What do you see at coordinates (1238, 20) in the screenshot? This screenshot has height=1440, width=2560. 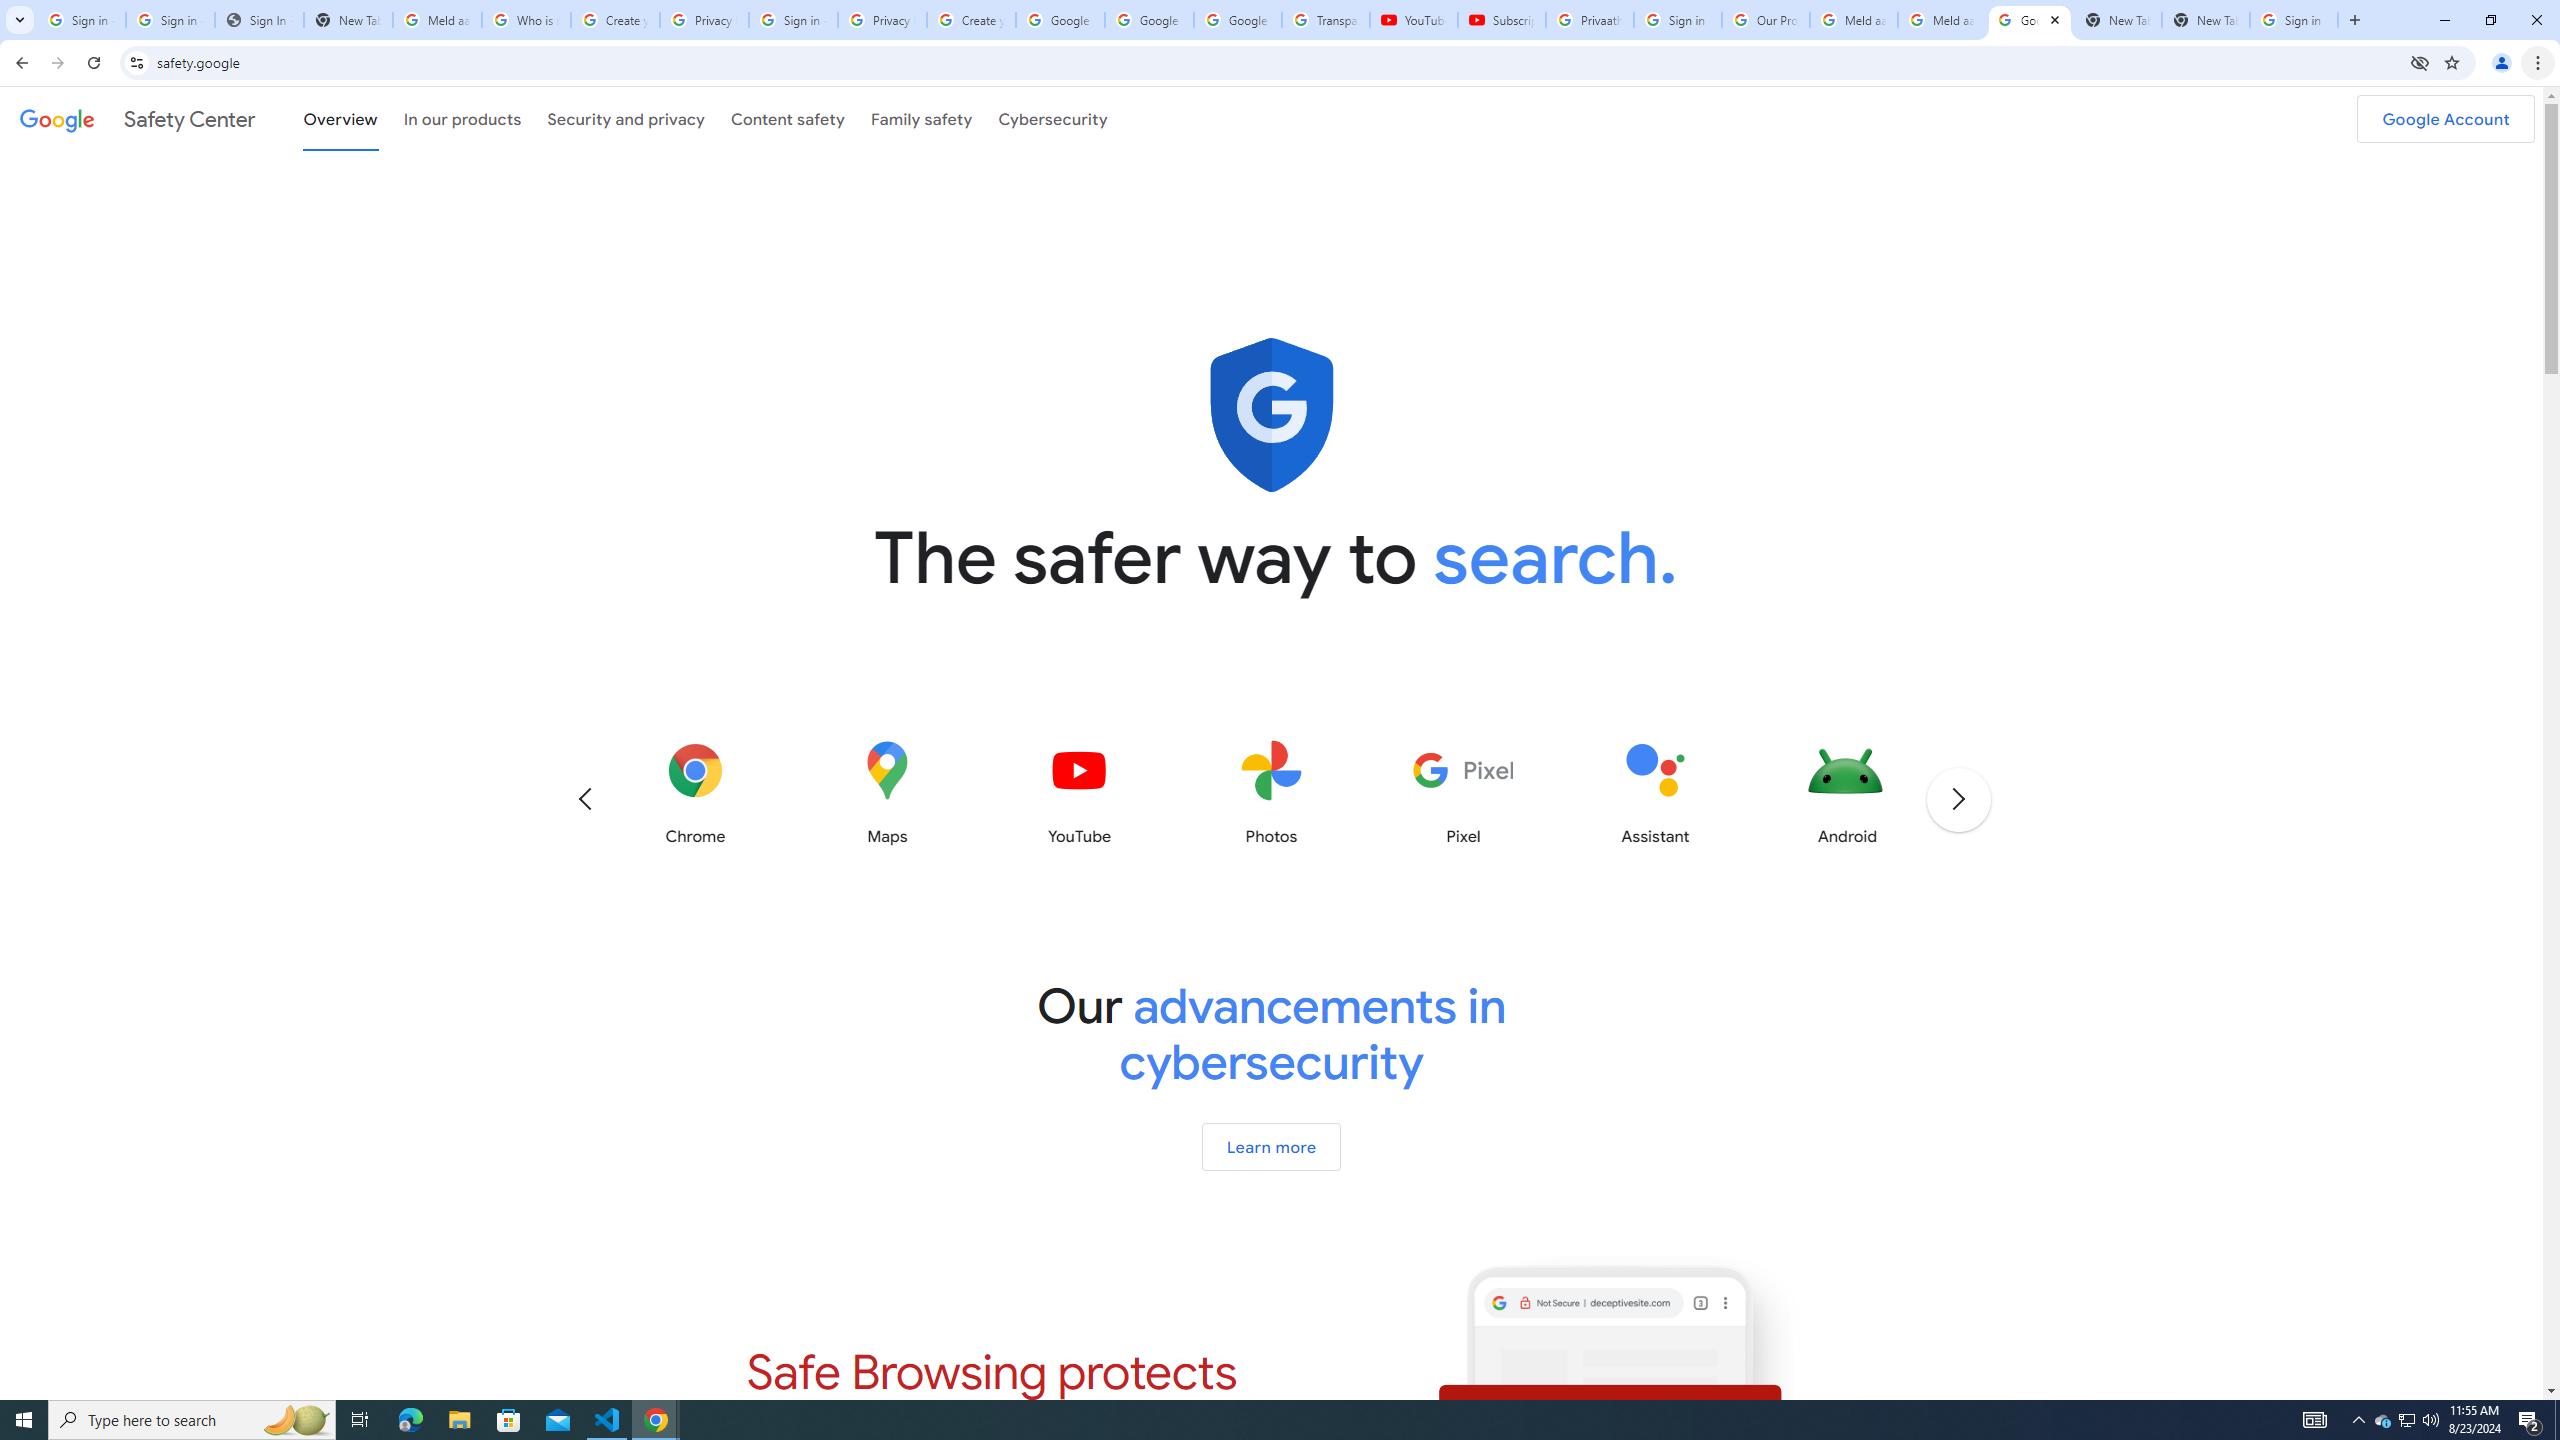 I see `Google Account` at bounding box center [1238, 20].